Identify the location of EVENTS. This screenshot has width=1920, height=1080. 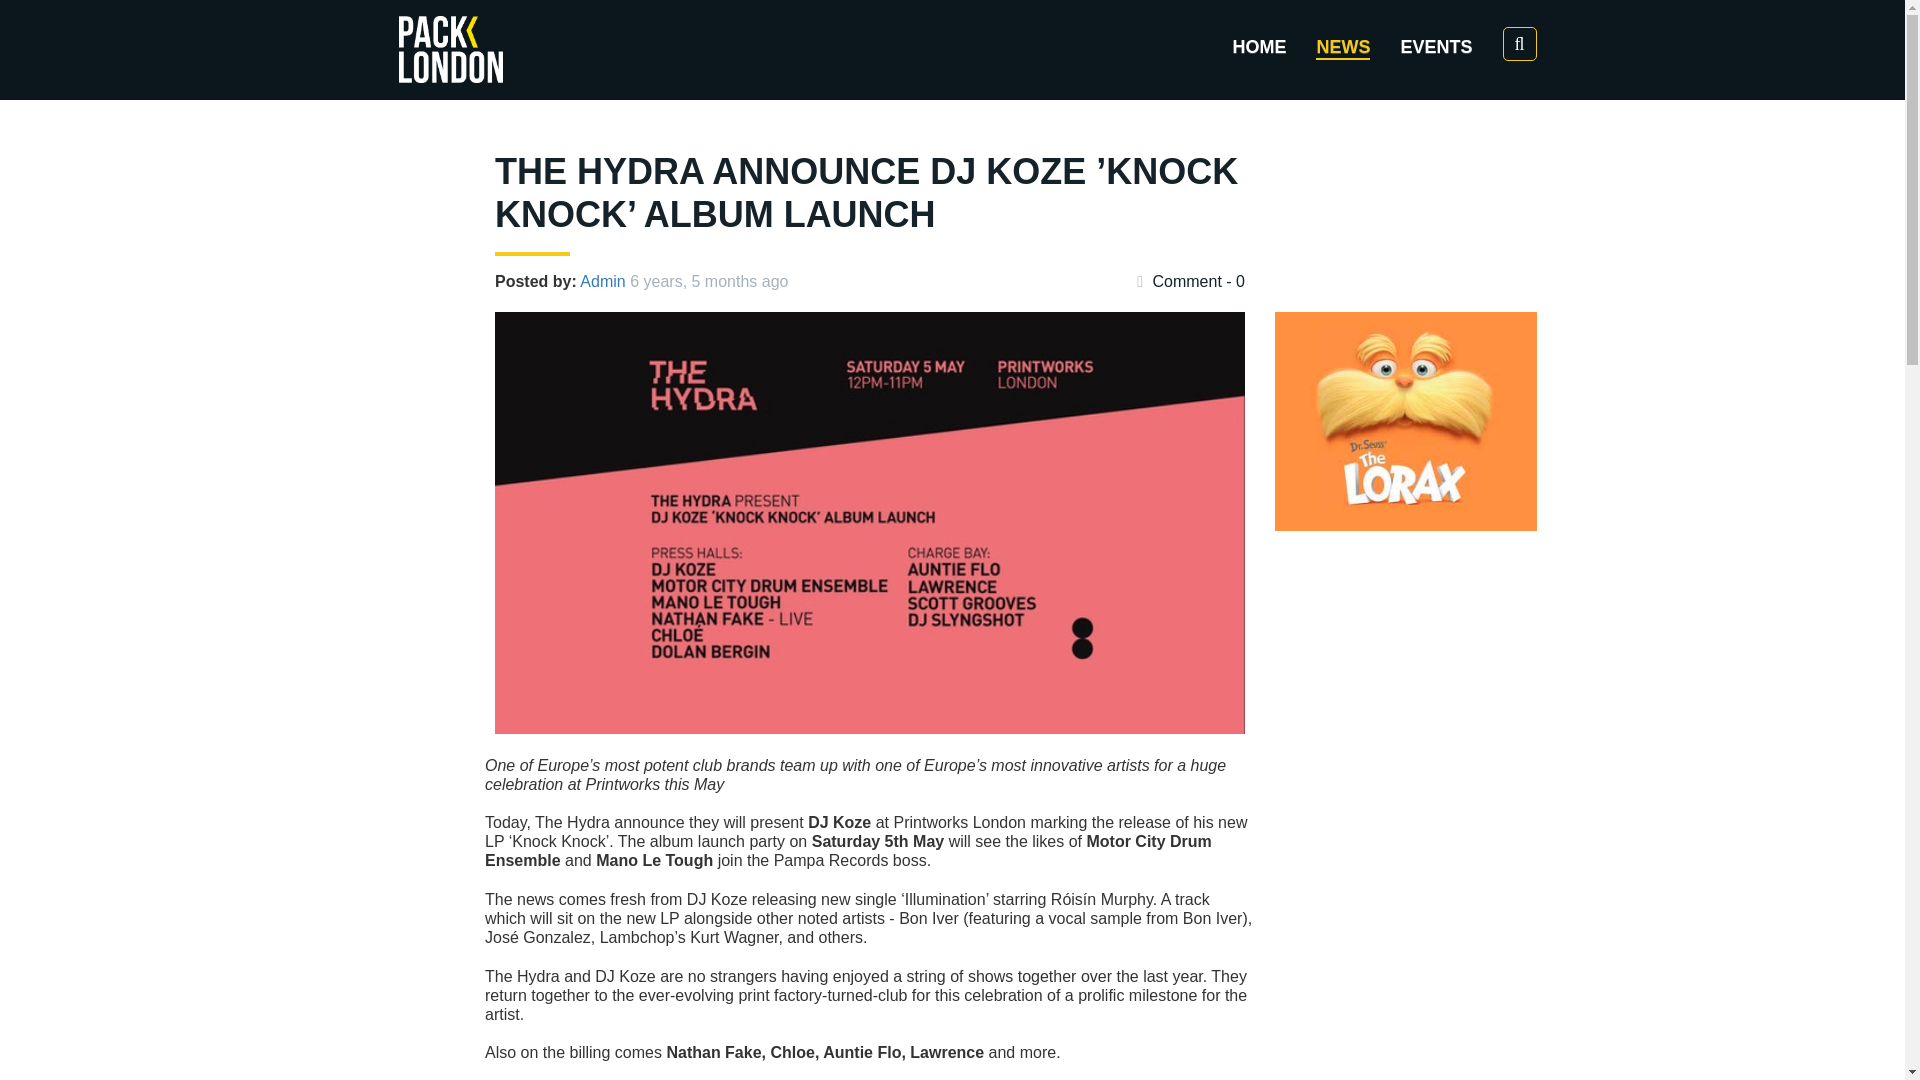
(1436, 46).